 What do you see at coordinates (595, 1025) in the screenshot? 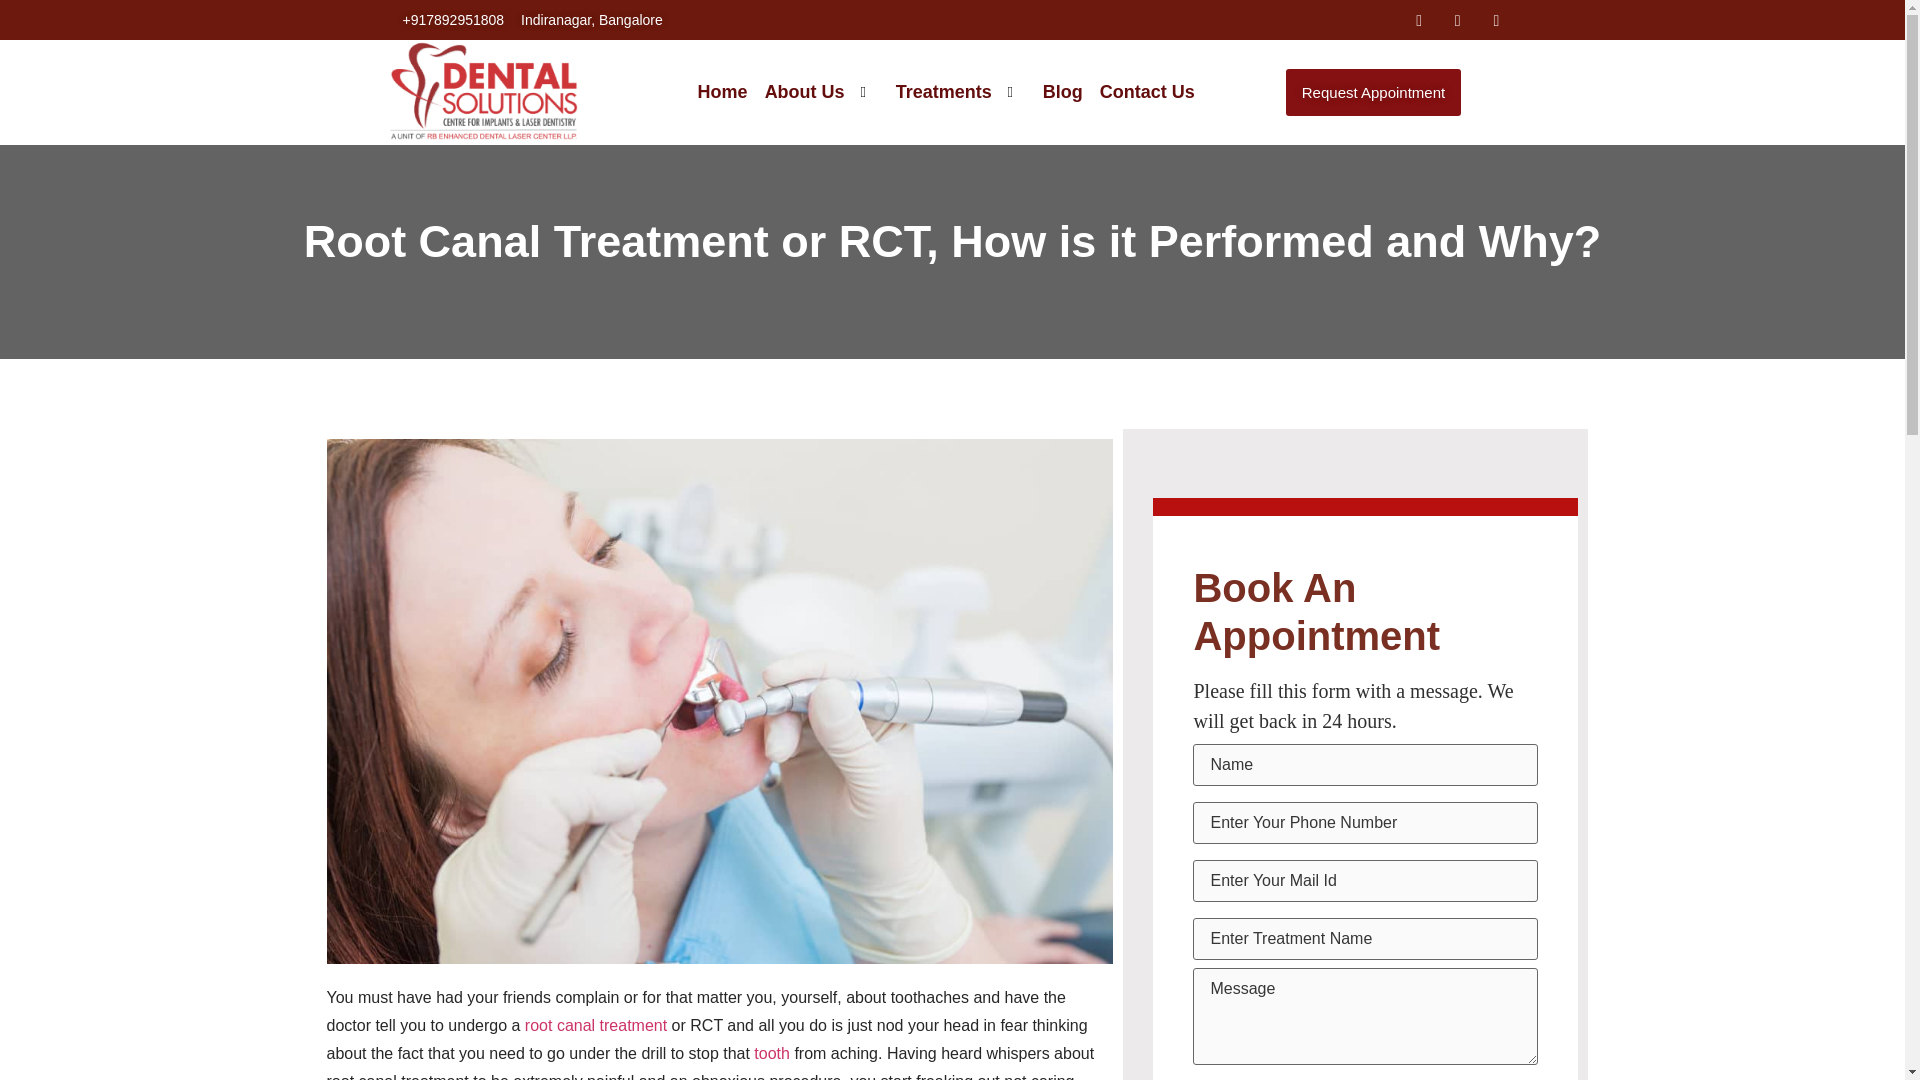
I see `Posts tagged with root canal treatment` at bounding box center [595, 1025].